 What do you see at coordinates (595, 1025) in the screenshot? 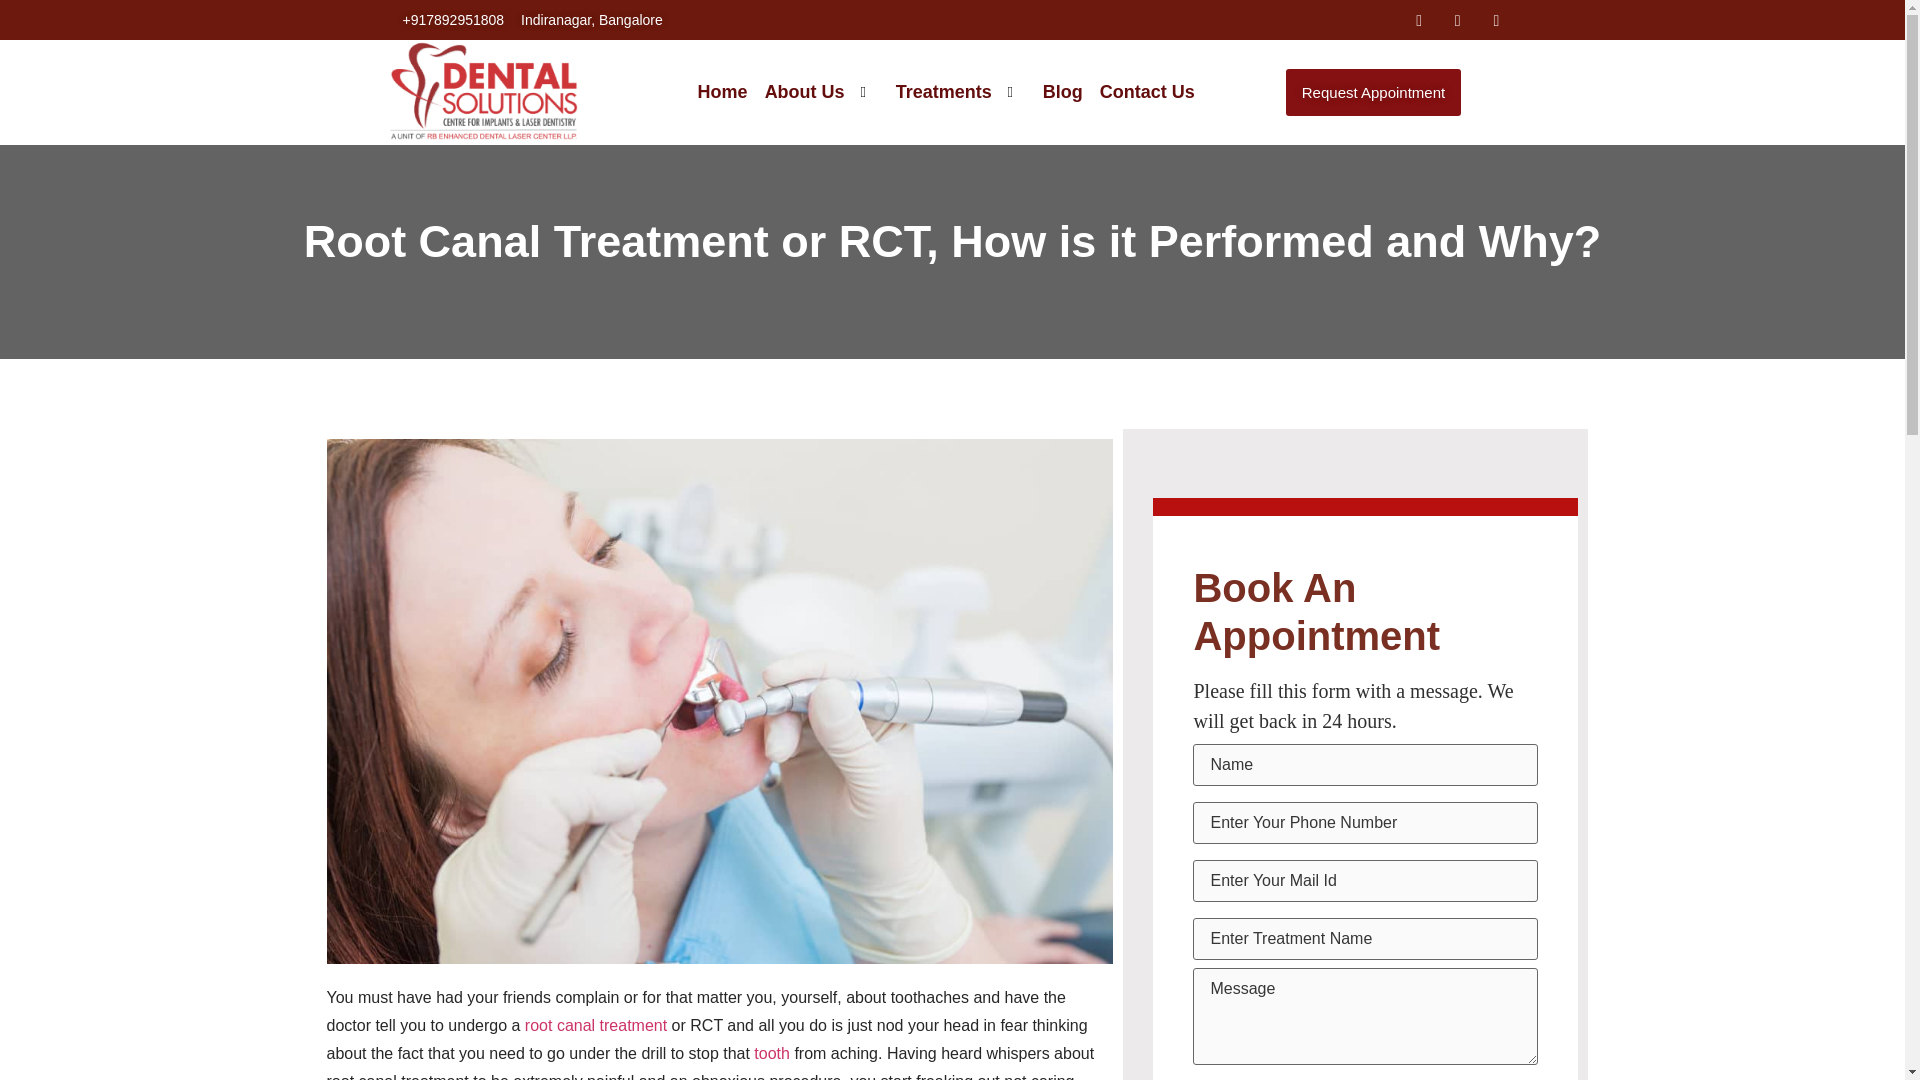
I see `Posts tagged with root canal treatment` at bounding box center [595, 1025].